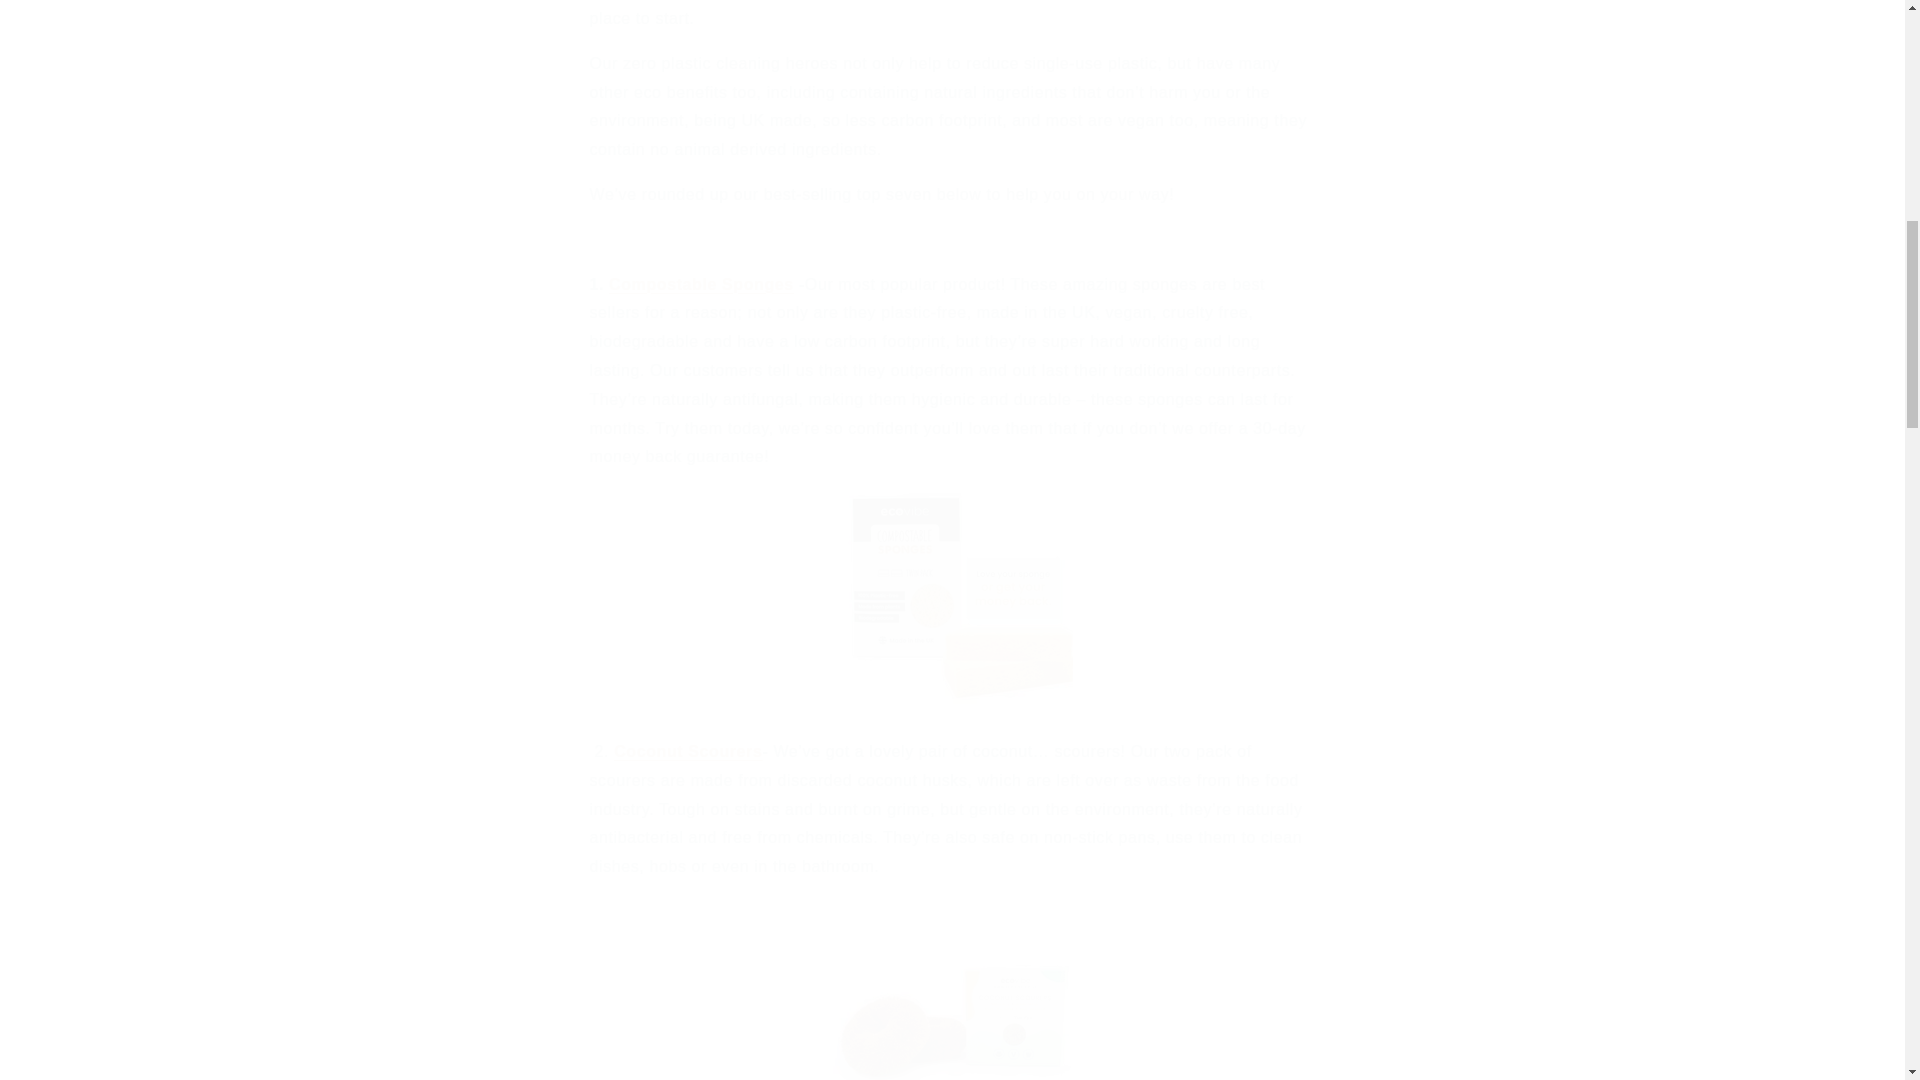 This screenshot has width=1920, height=1080. What do you see at coordinates (701, 284) in the screenshot?
I see `Compostable Sponges` at bounding box center [701, 284].